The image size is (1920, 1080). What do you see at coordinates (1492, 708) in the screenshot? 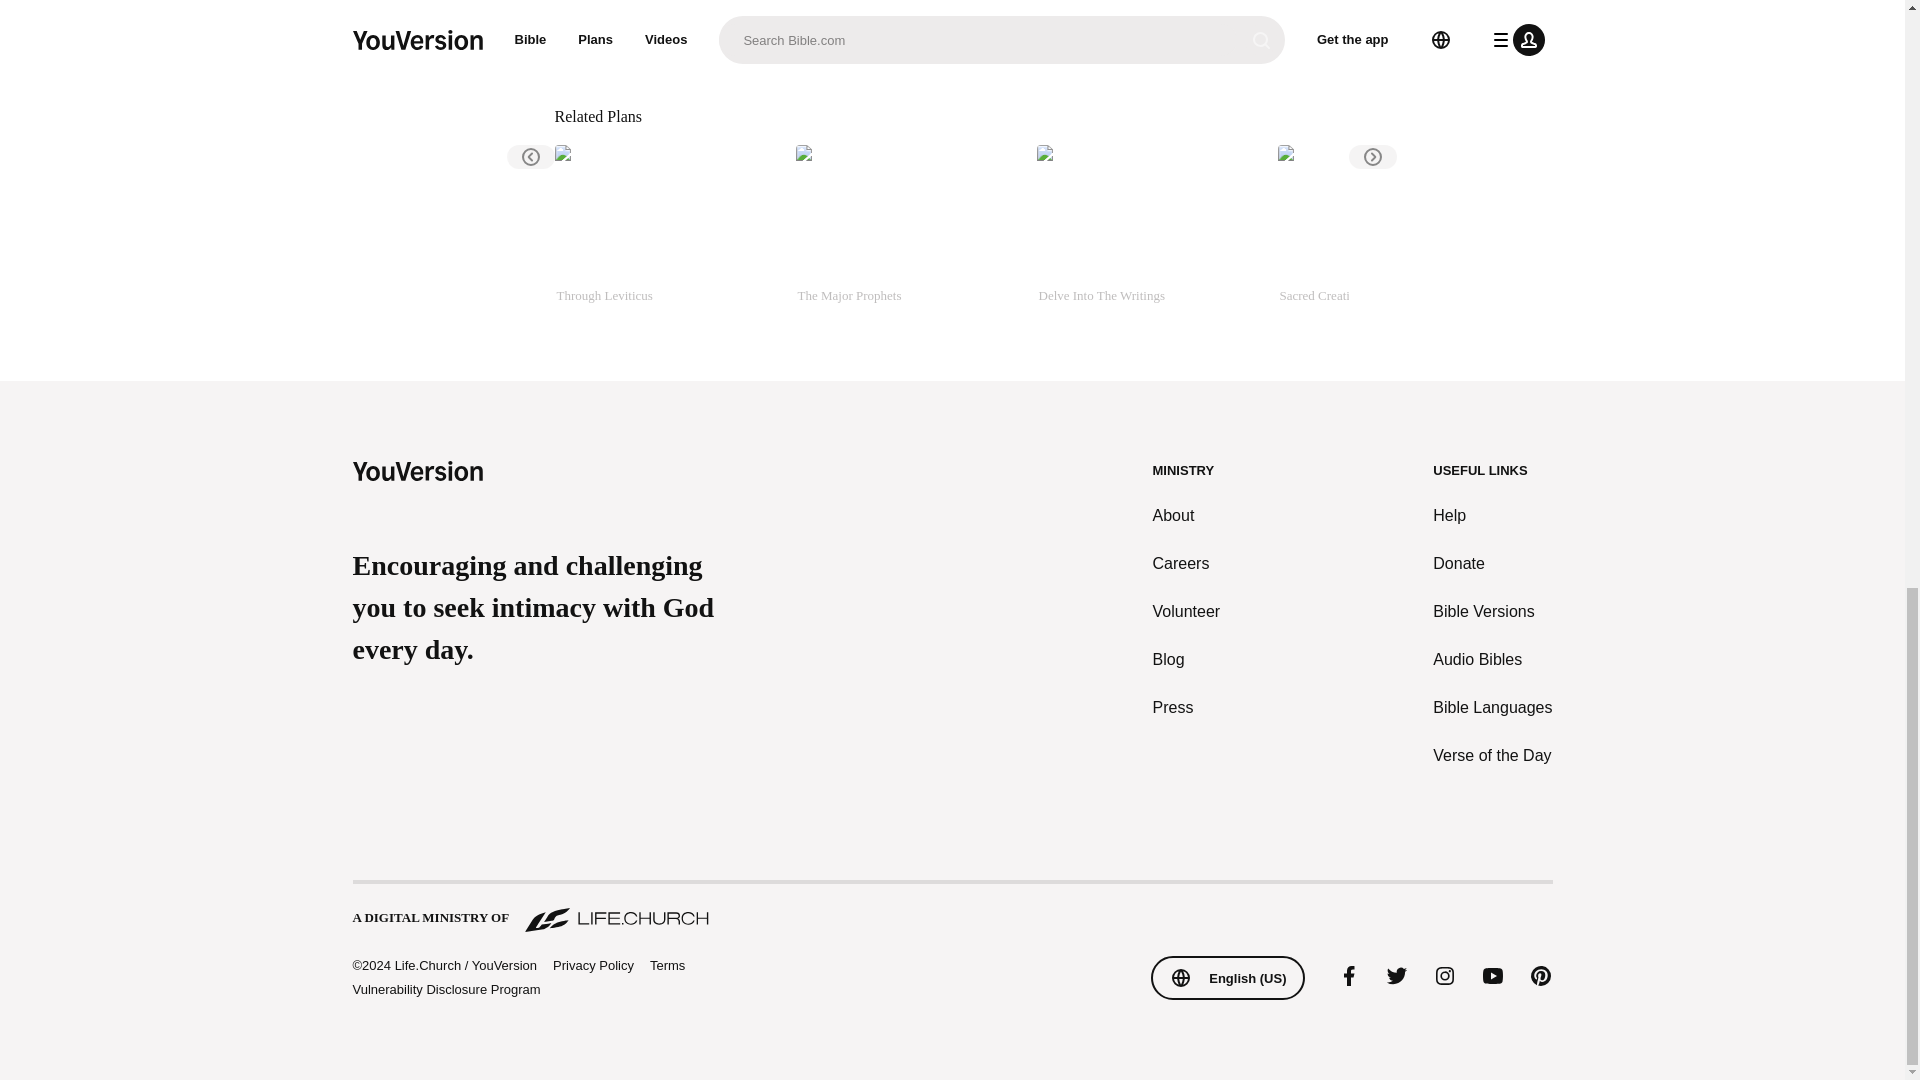
I see `Bible Languages` at bounding box center [1492, 708].